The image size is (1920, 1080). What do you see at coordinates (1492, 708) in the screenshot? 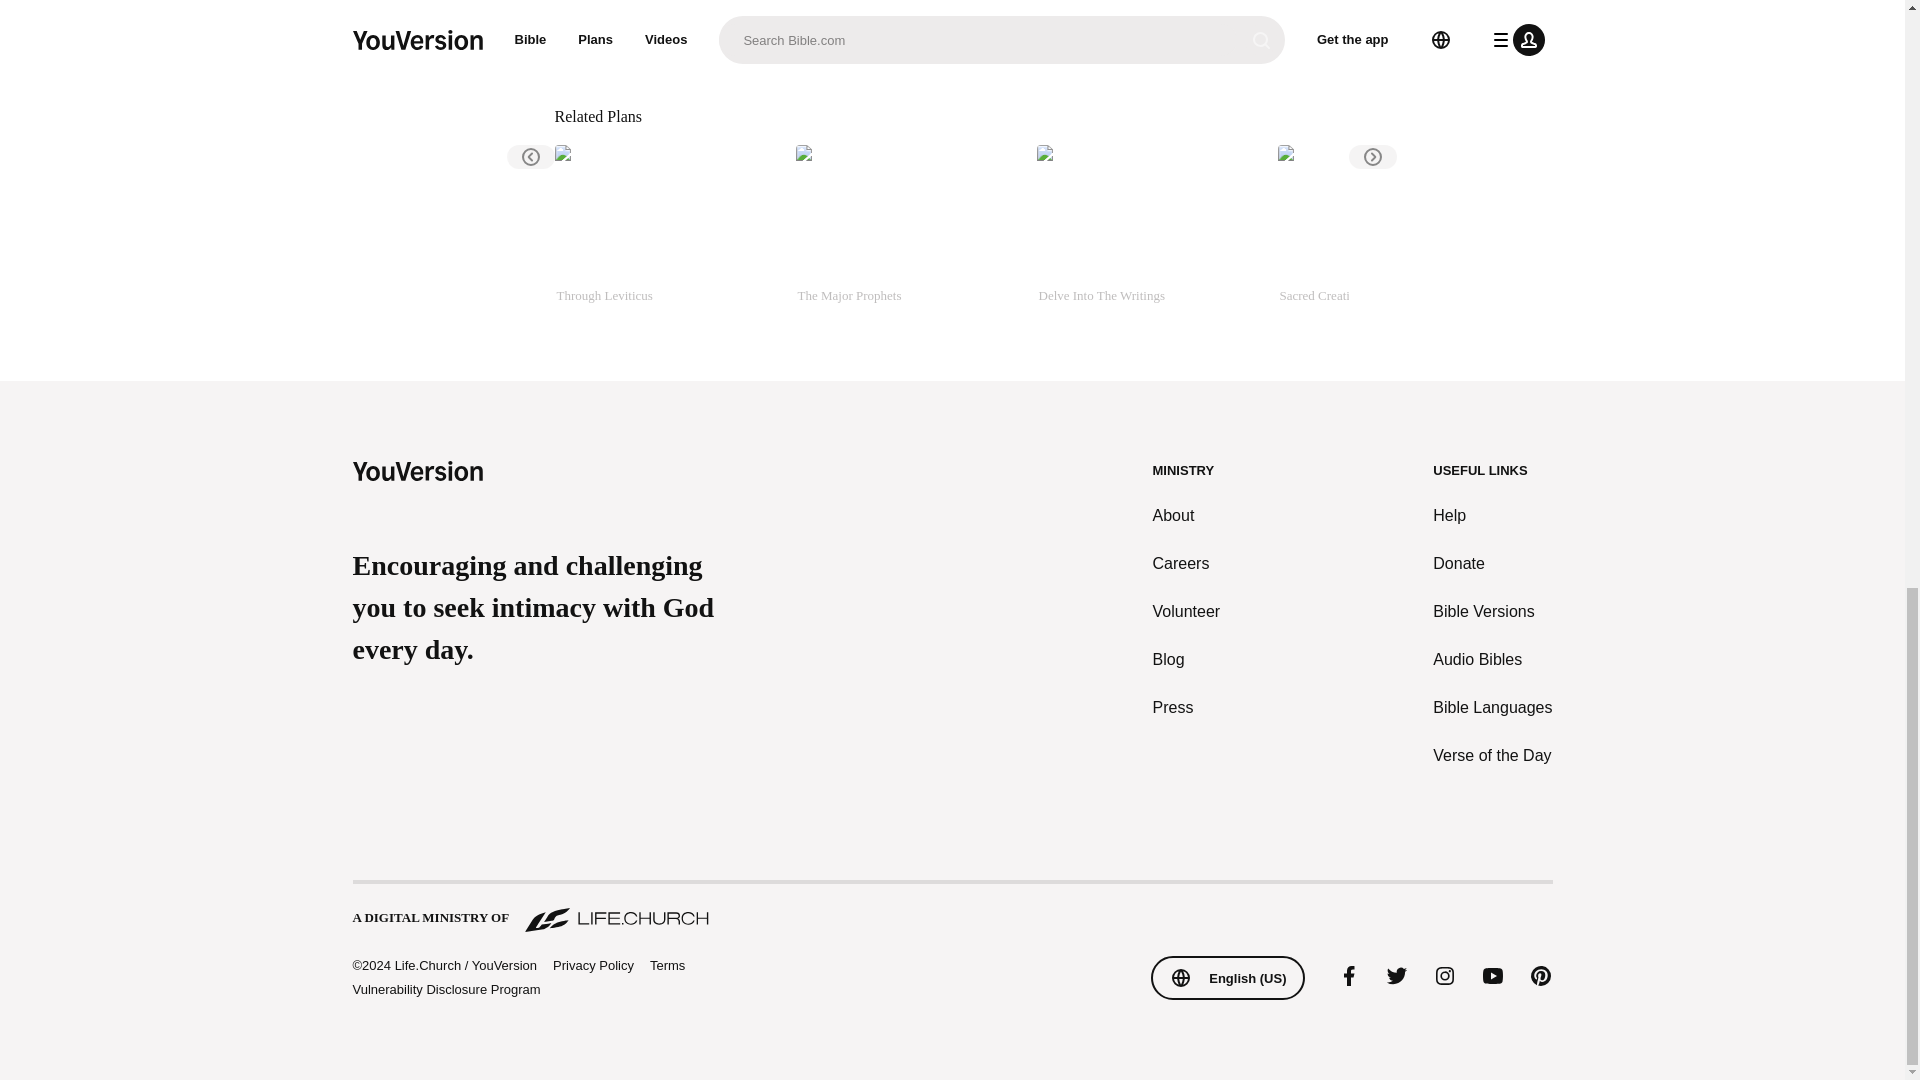
I see `Bible Languages` at bounding box center [1492, 708].